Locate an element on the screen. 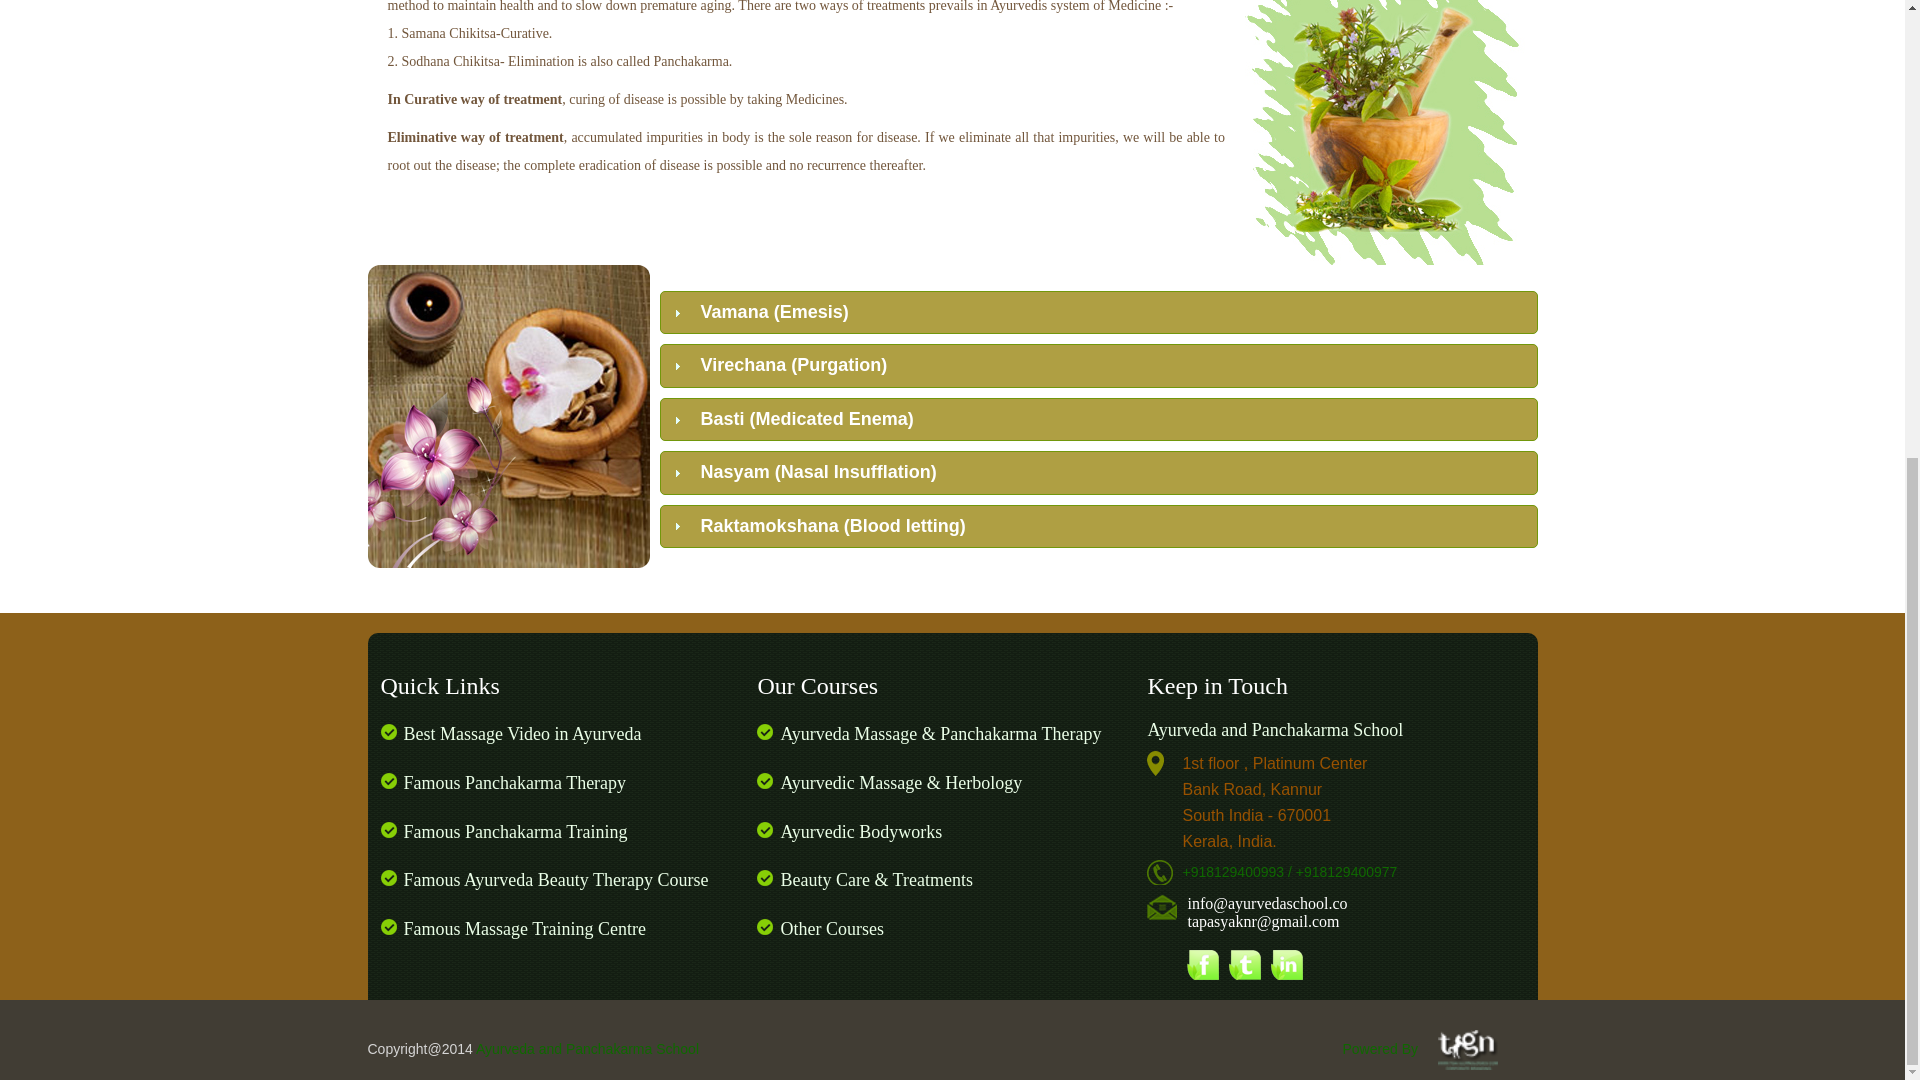 The width and height of the screenshot is (1920, 1080). Ayurveda and Panchakarma School is located at coordinates (587, 1049).